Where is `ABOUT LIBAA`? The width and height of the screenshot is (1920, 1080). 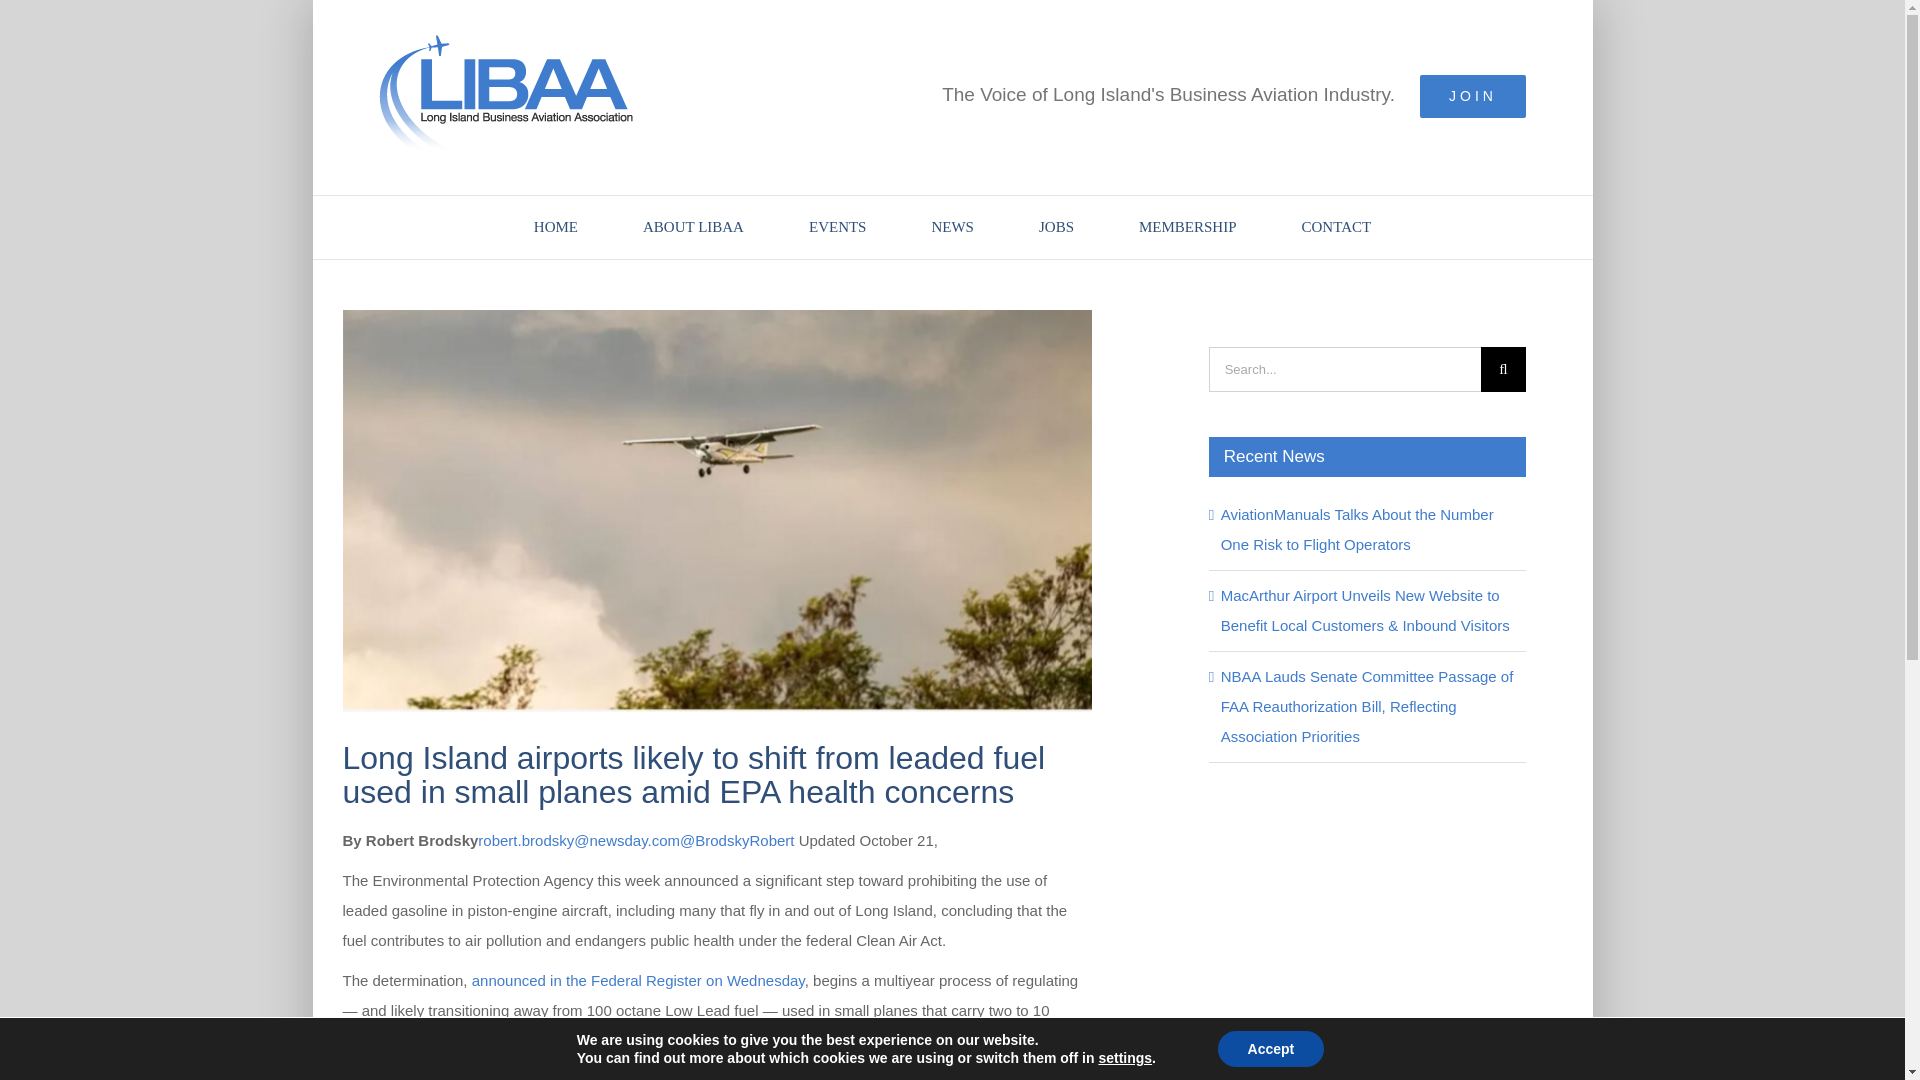
ABOUT LIBAA is located at coordinates (694, 227).